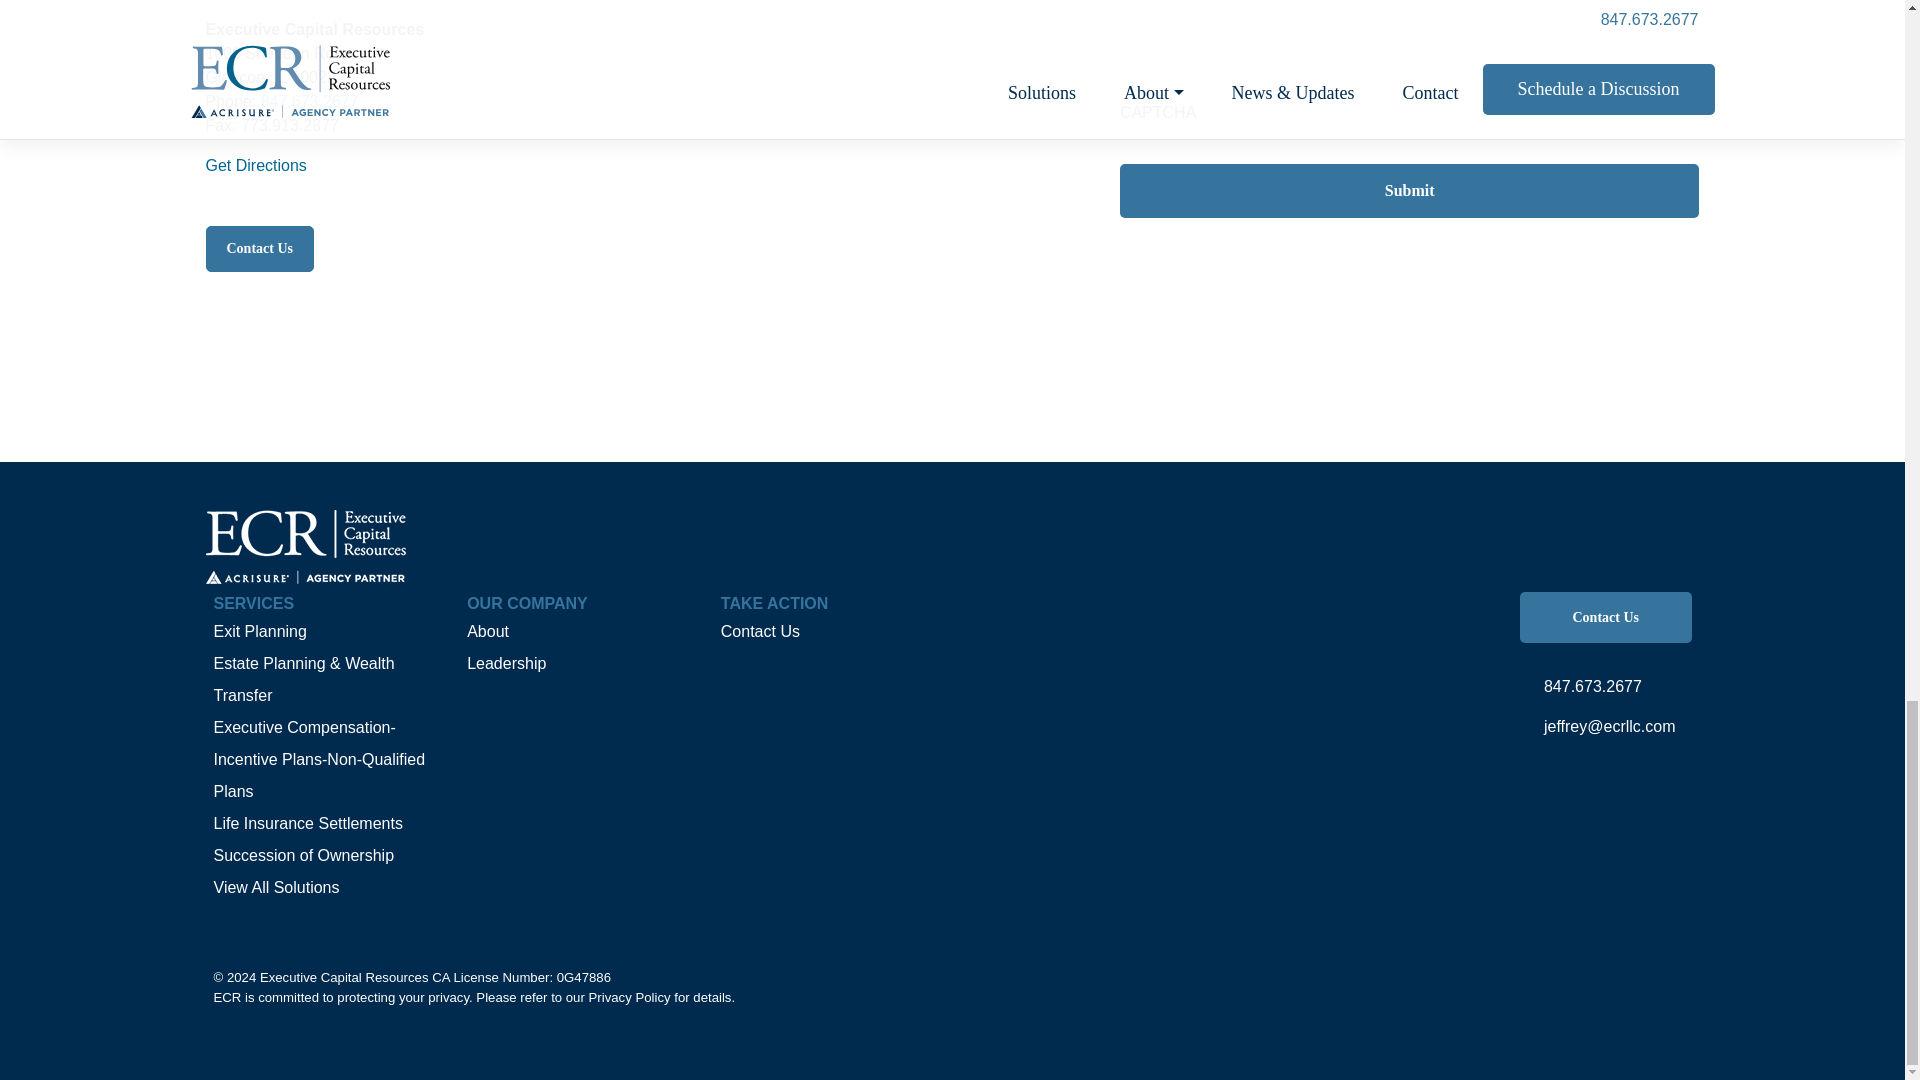 The height and width of the screenshot is (1080, 1920). What do you see at coordinates (260, 632) in the screenshot?
I see `Exit Planning` at bounding box center [260, 632].